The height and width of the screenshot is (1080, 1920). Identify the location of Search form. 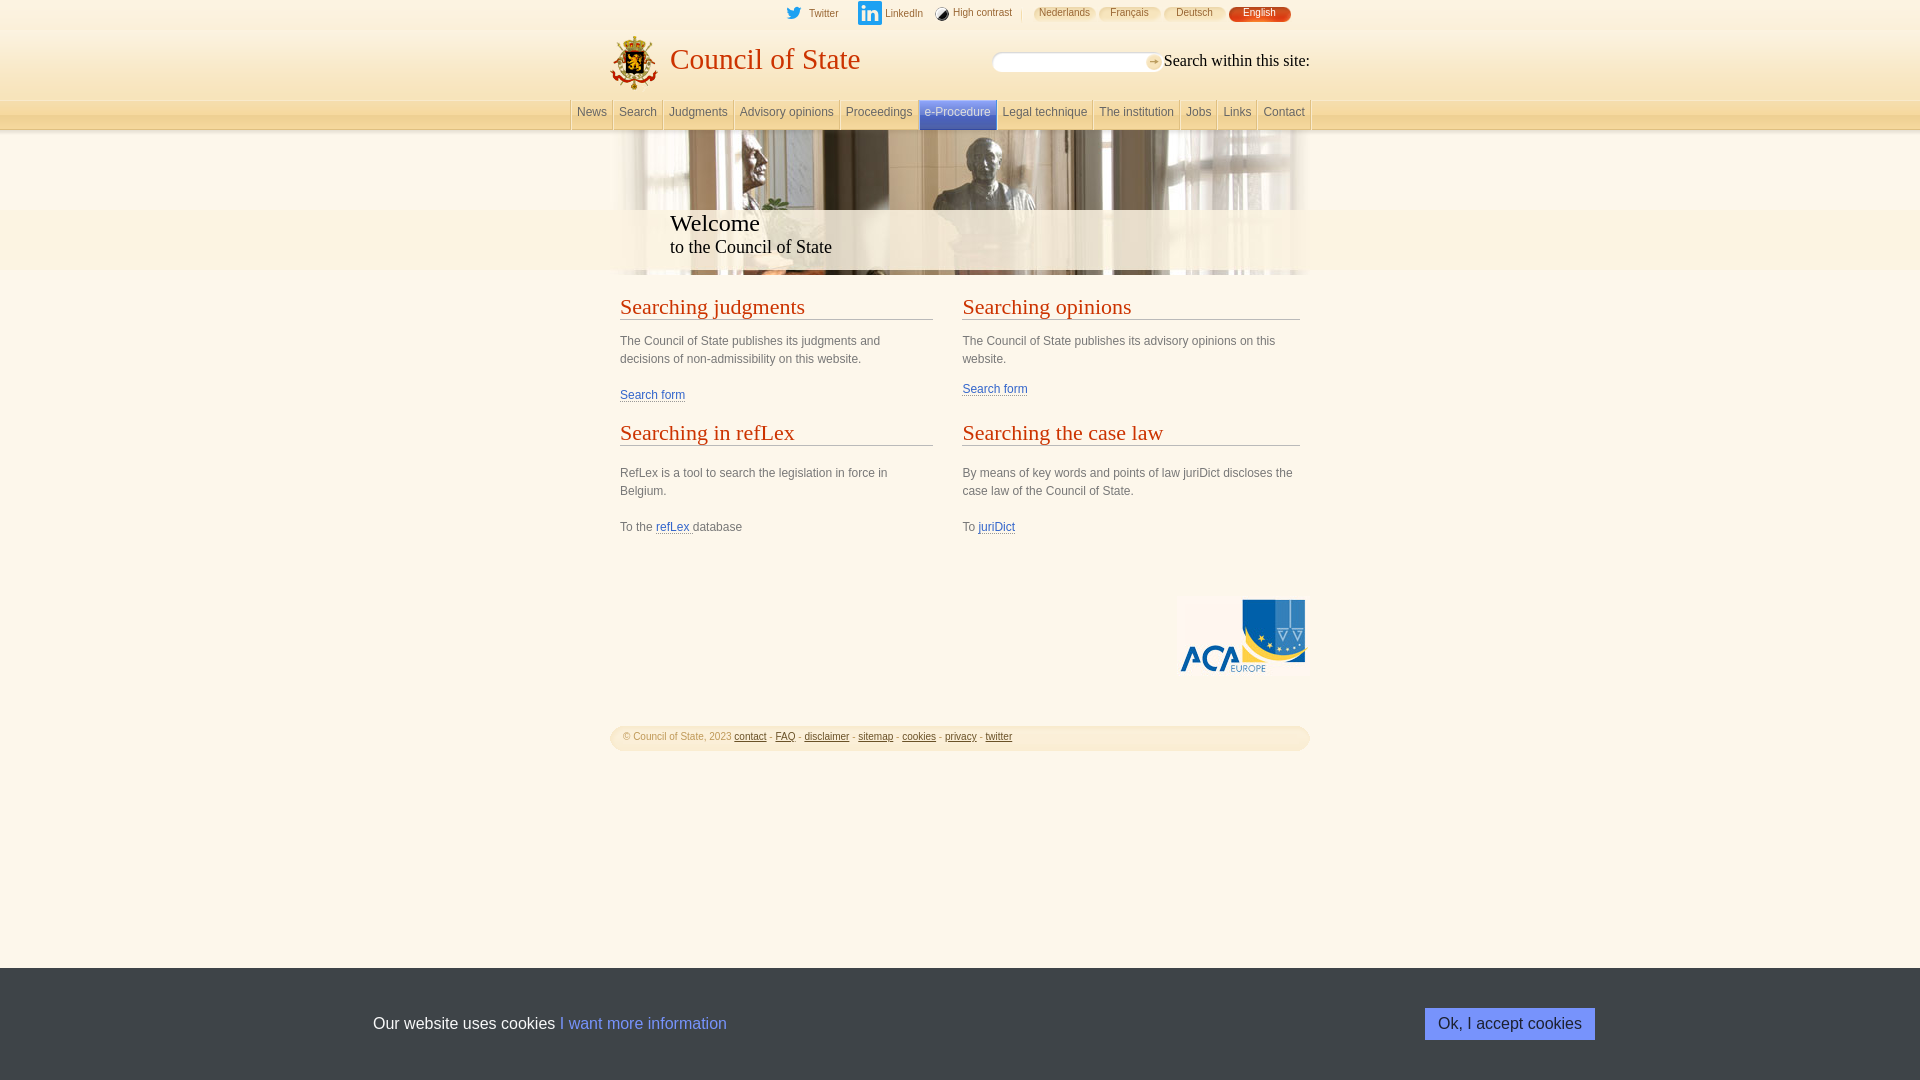
(994, 389).